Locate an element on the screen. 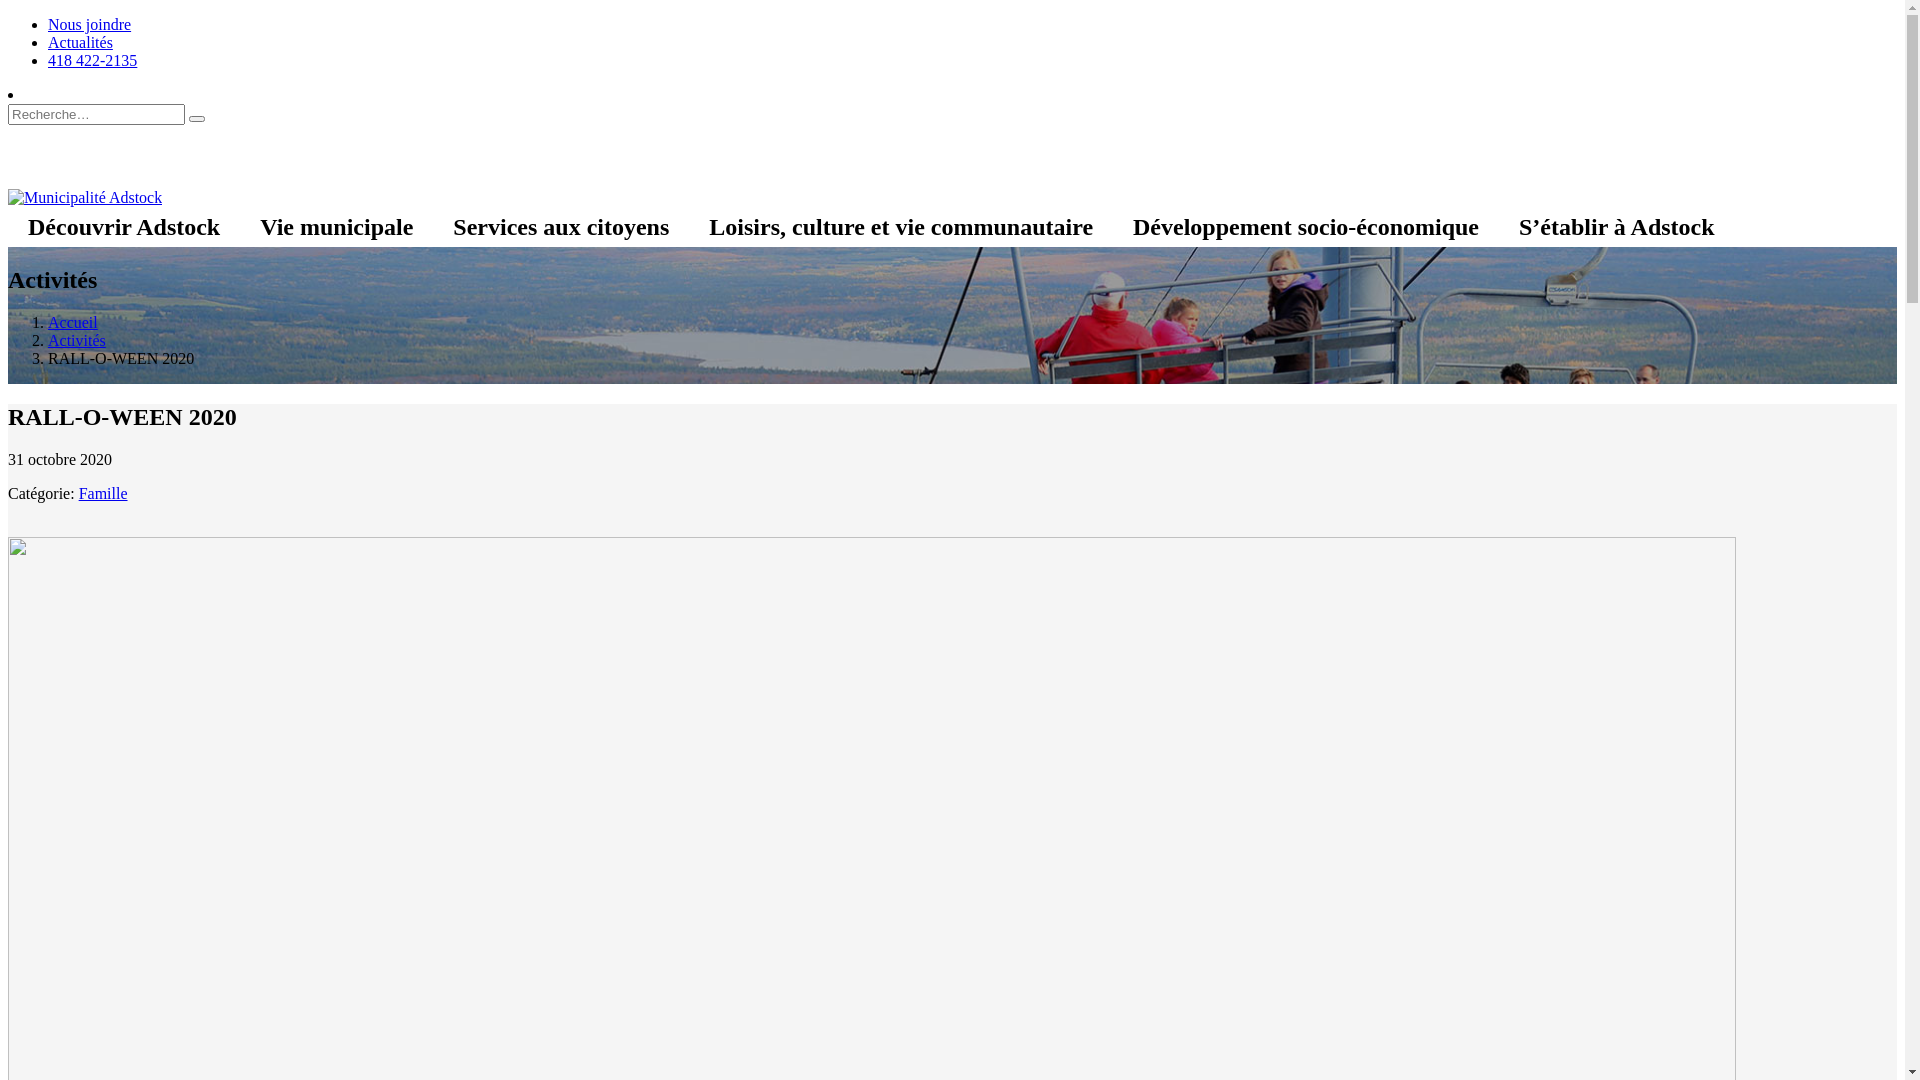 The width and height of the screenshot is (1920, 1080). Vie municipale is located at coordinates (336, 227).